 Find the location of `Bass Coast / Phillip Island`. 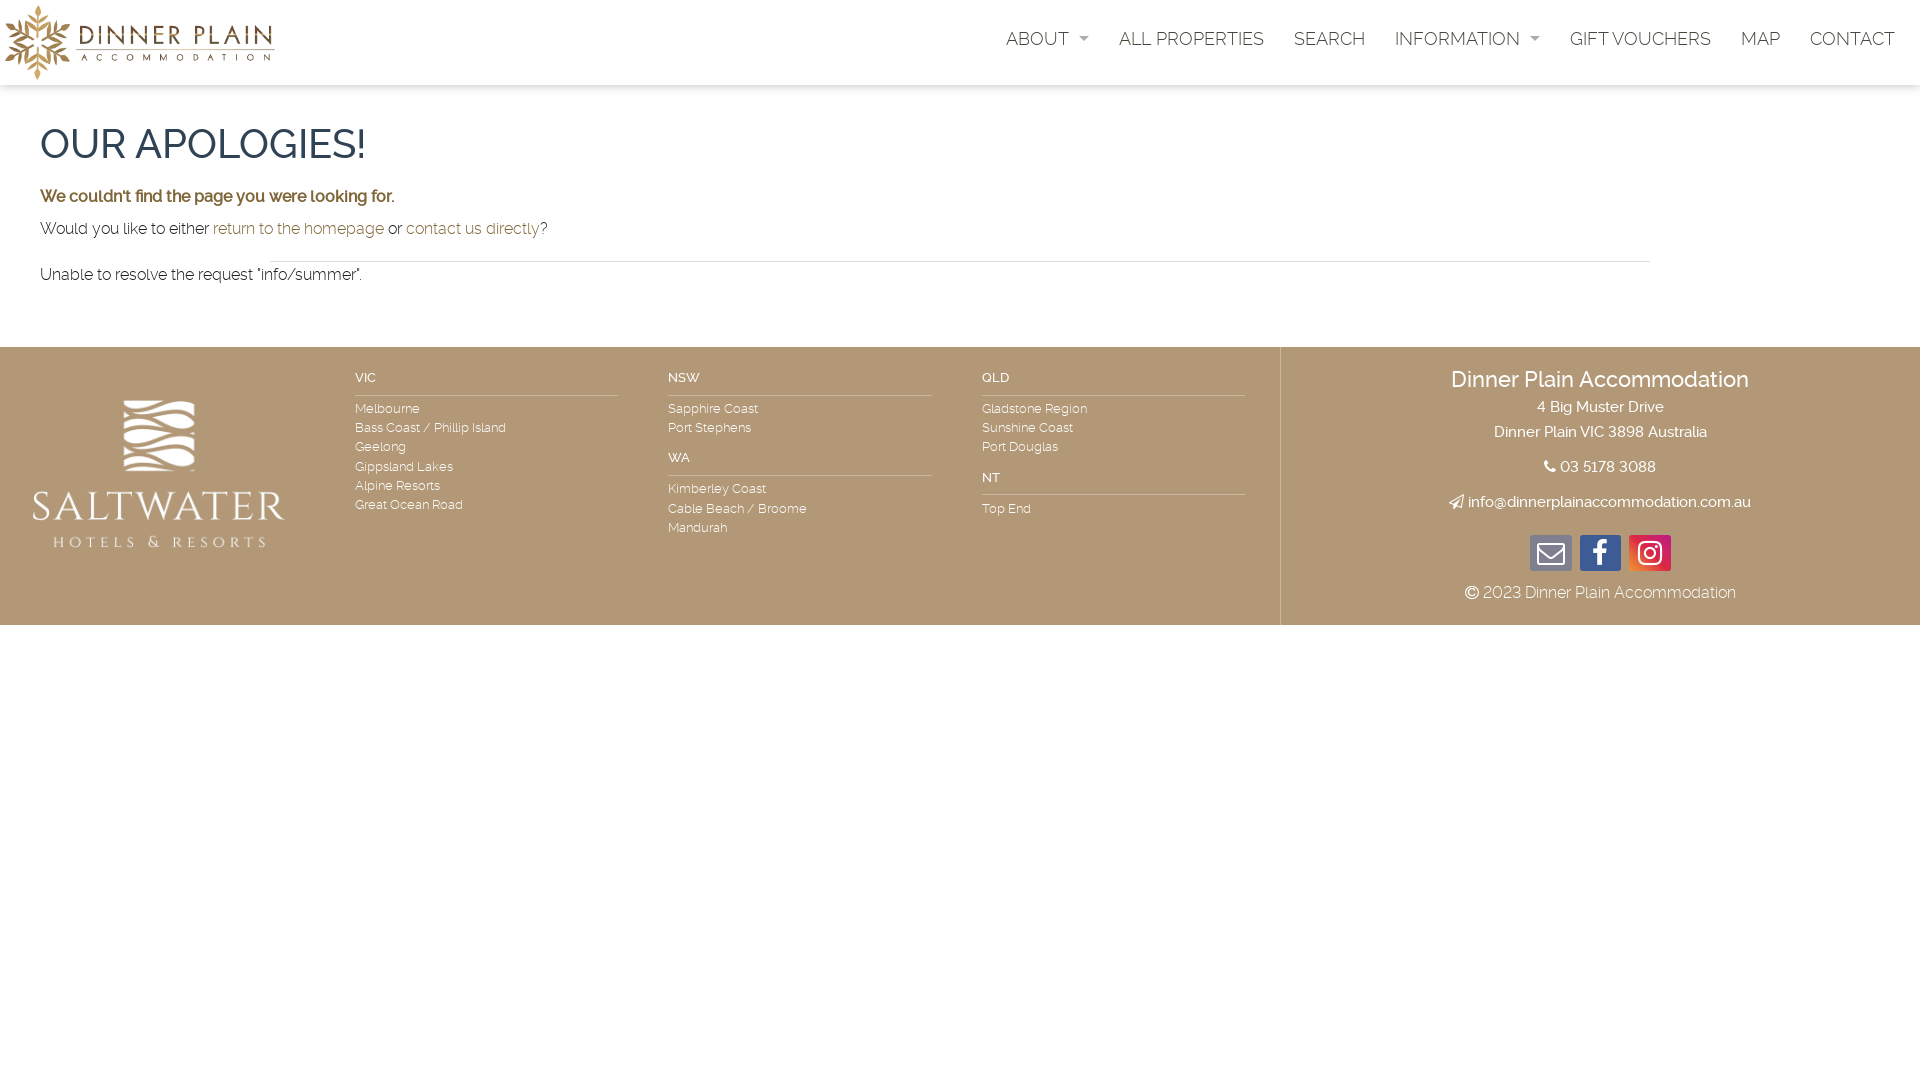

Bass Coast / Phillip Island is located at coordinates (436, 428).